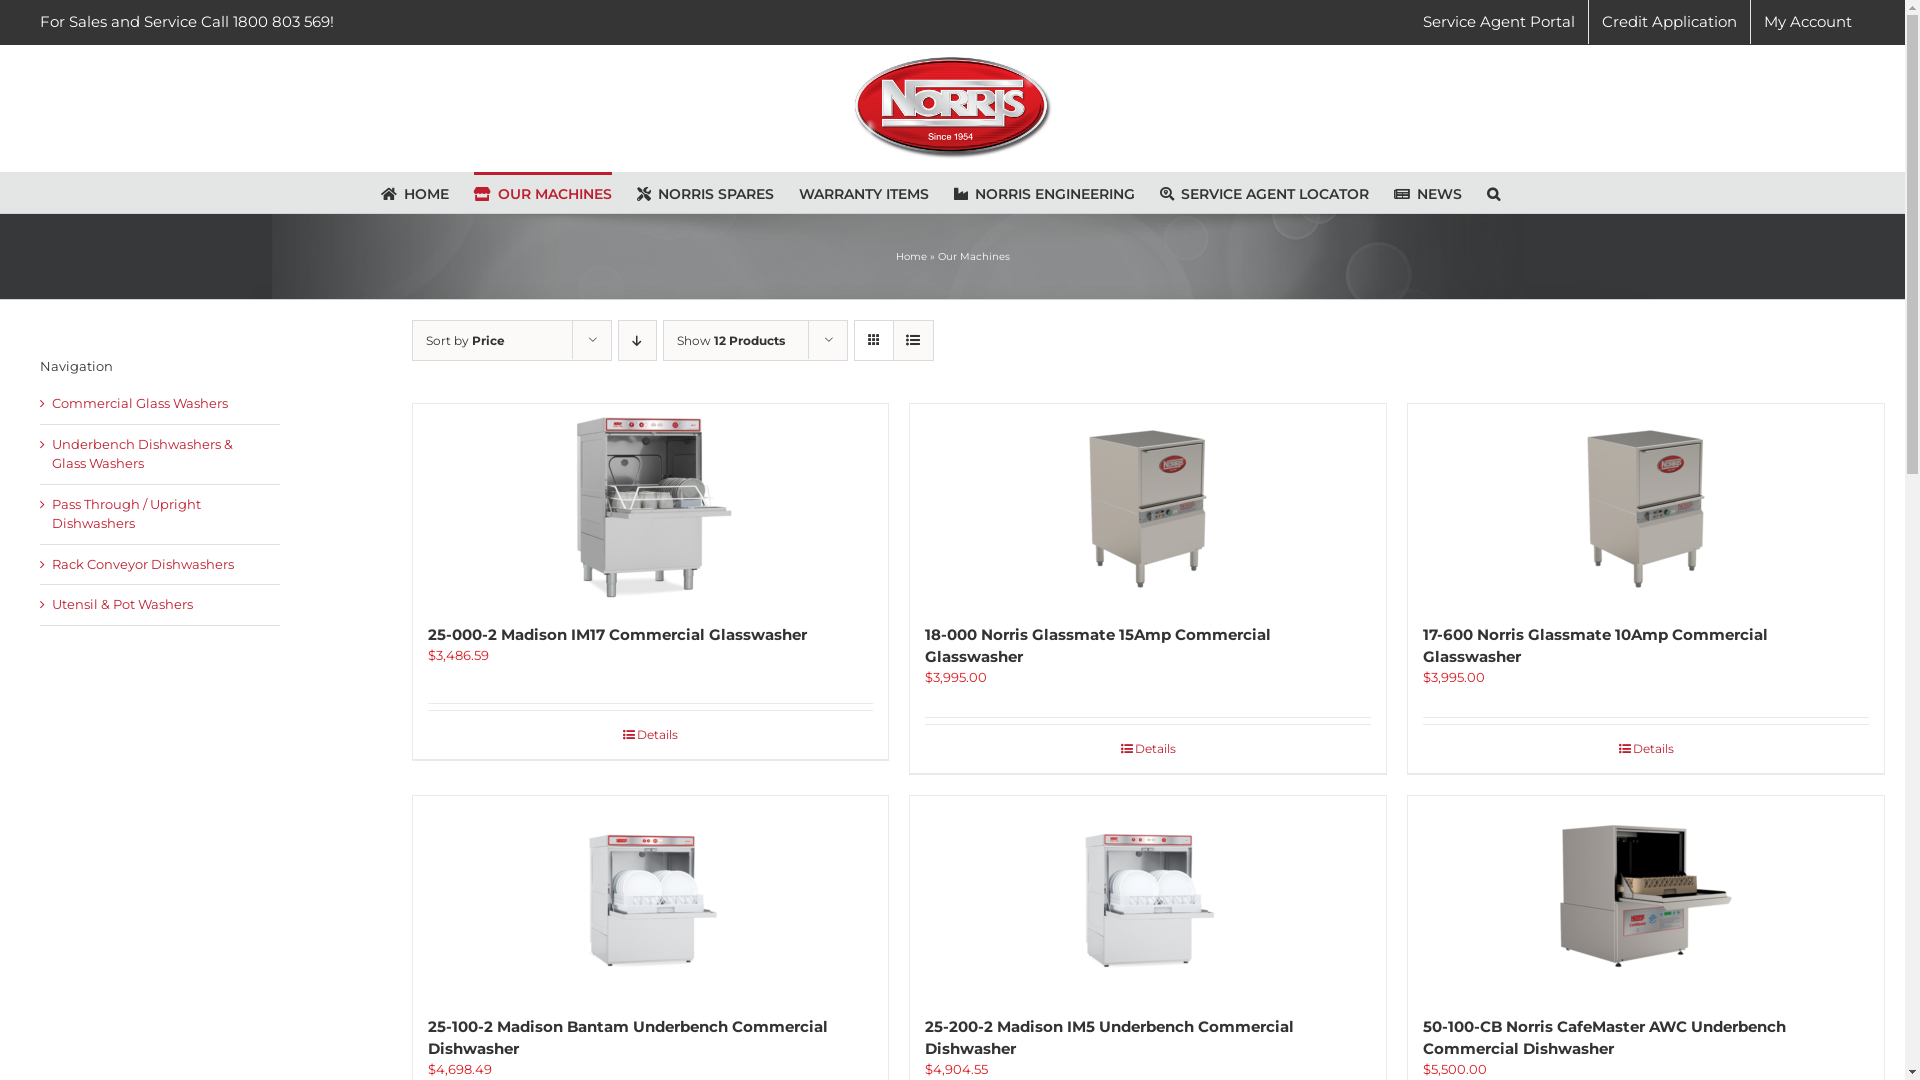 This screenshot has height=1080, width=1920. I want to click on My Account, so click(1808, 22).